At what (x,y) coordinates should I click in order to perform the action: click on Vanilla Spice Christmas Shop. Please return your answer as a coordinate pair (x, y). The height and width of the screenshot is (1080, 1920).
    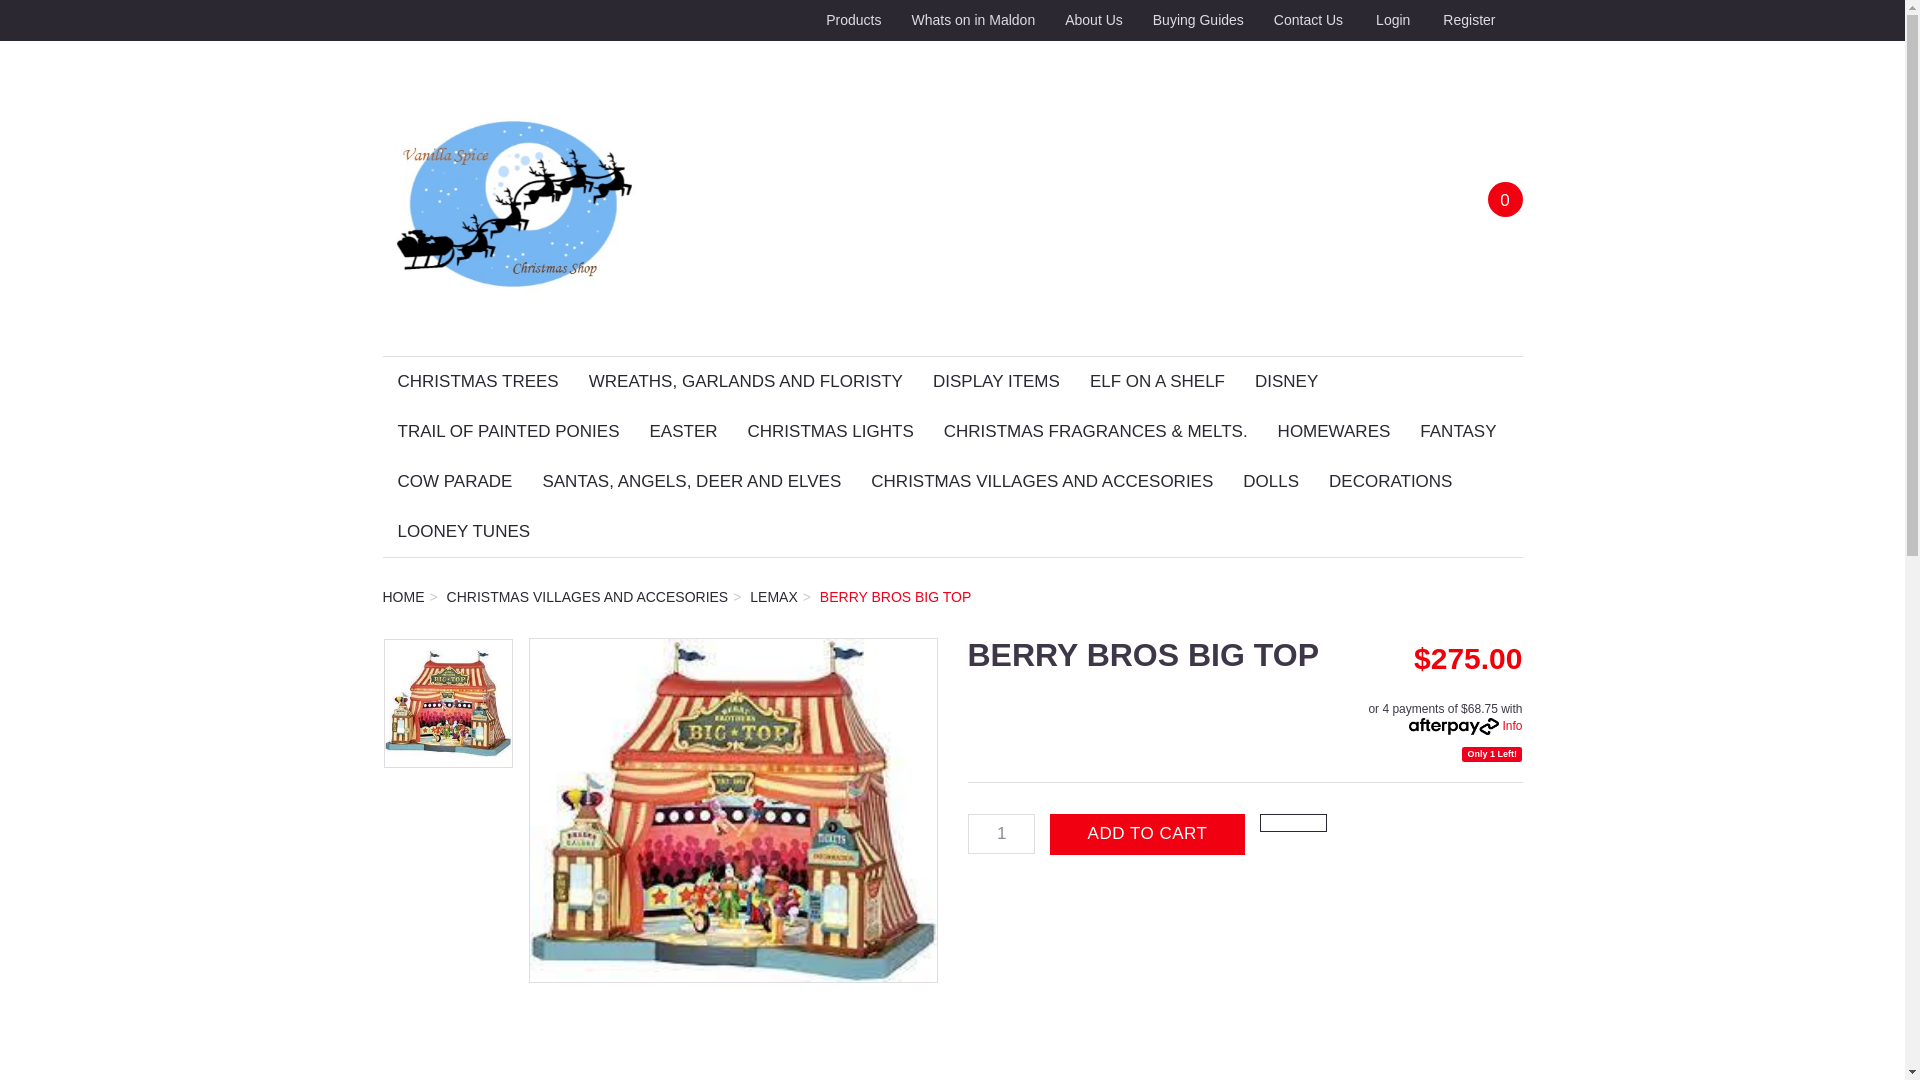
    Looking at the image, I should click on (514, 197).